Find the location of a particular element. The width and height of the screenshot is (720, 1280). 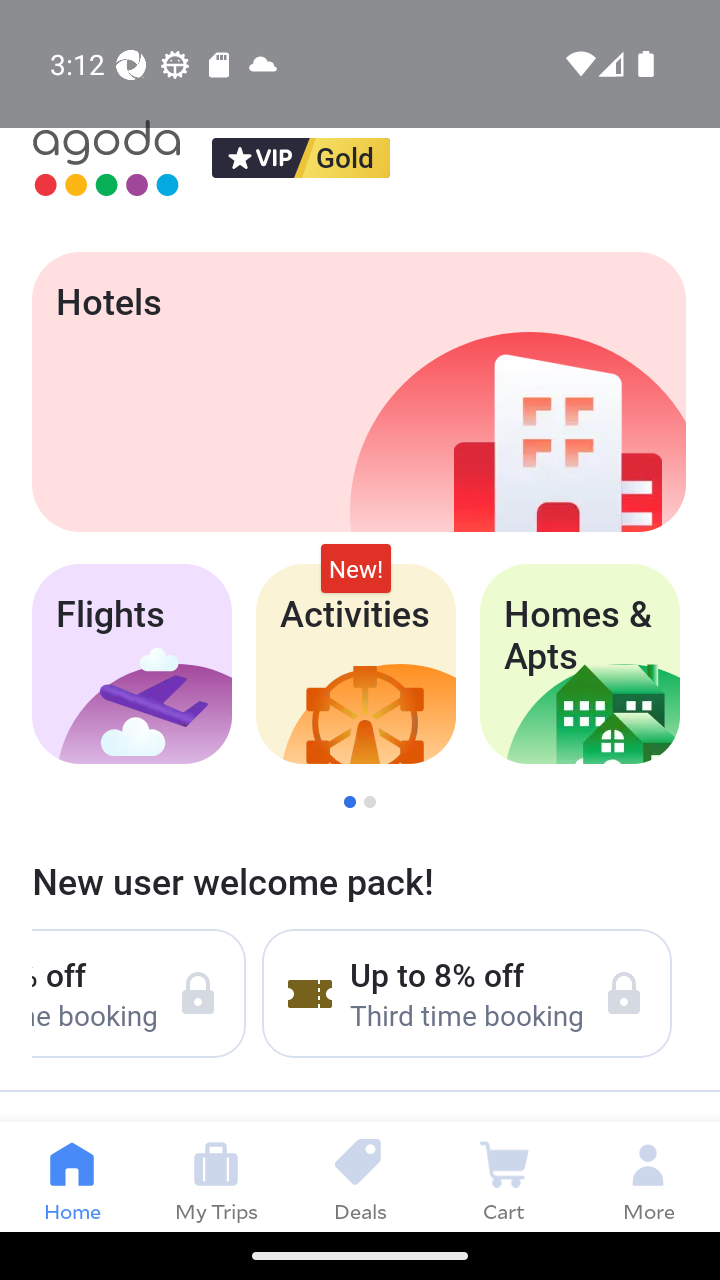

Homes & Apts is located at coordinates (580, 664).